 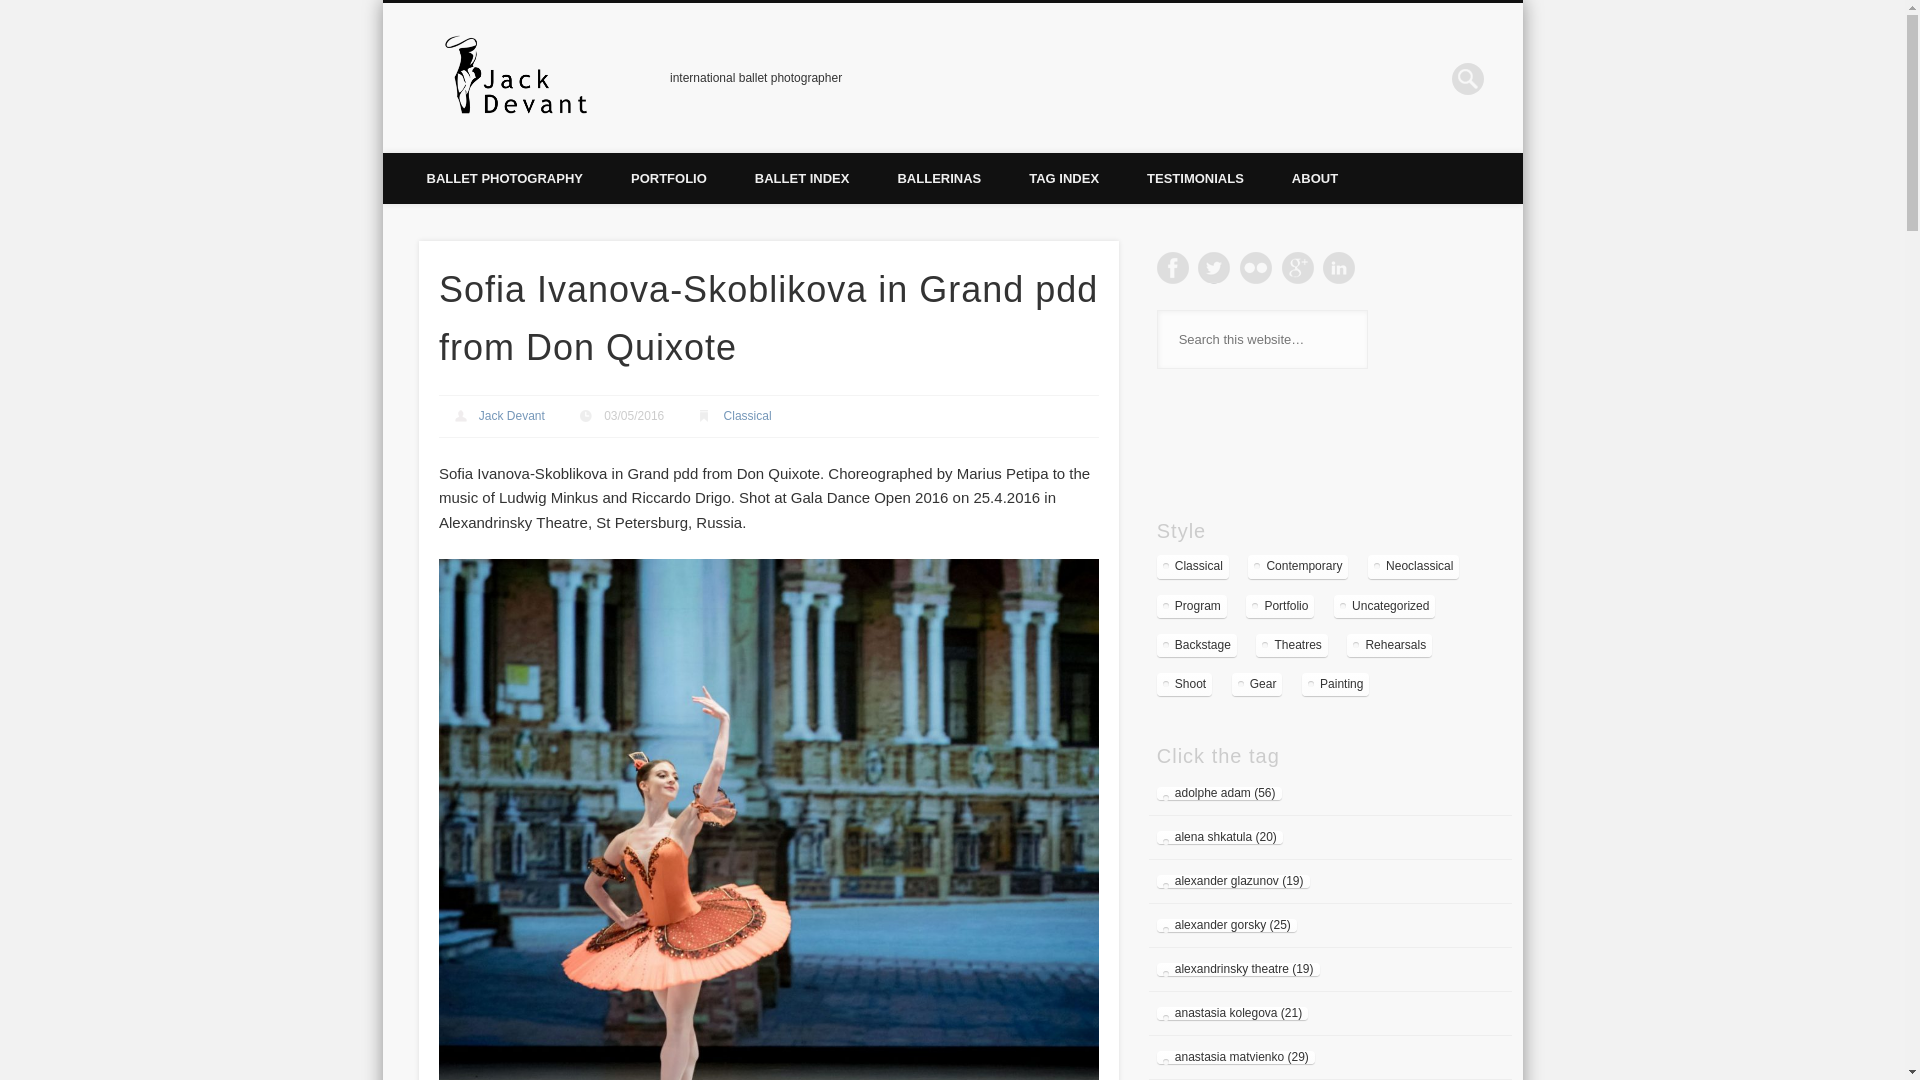 I want to click on 391 topics, so click(x=1298, y=566).